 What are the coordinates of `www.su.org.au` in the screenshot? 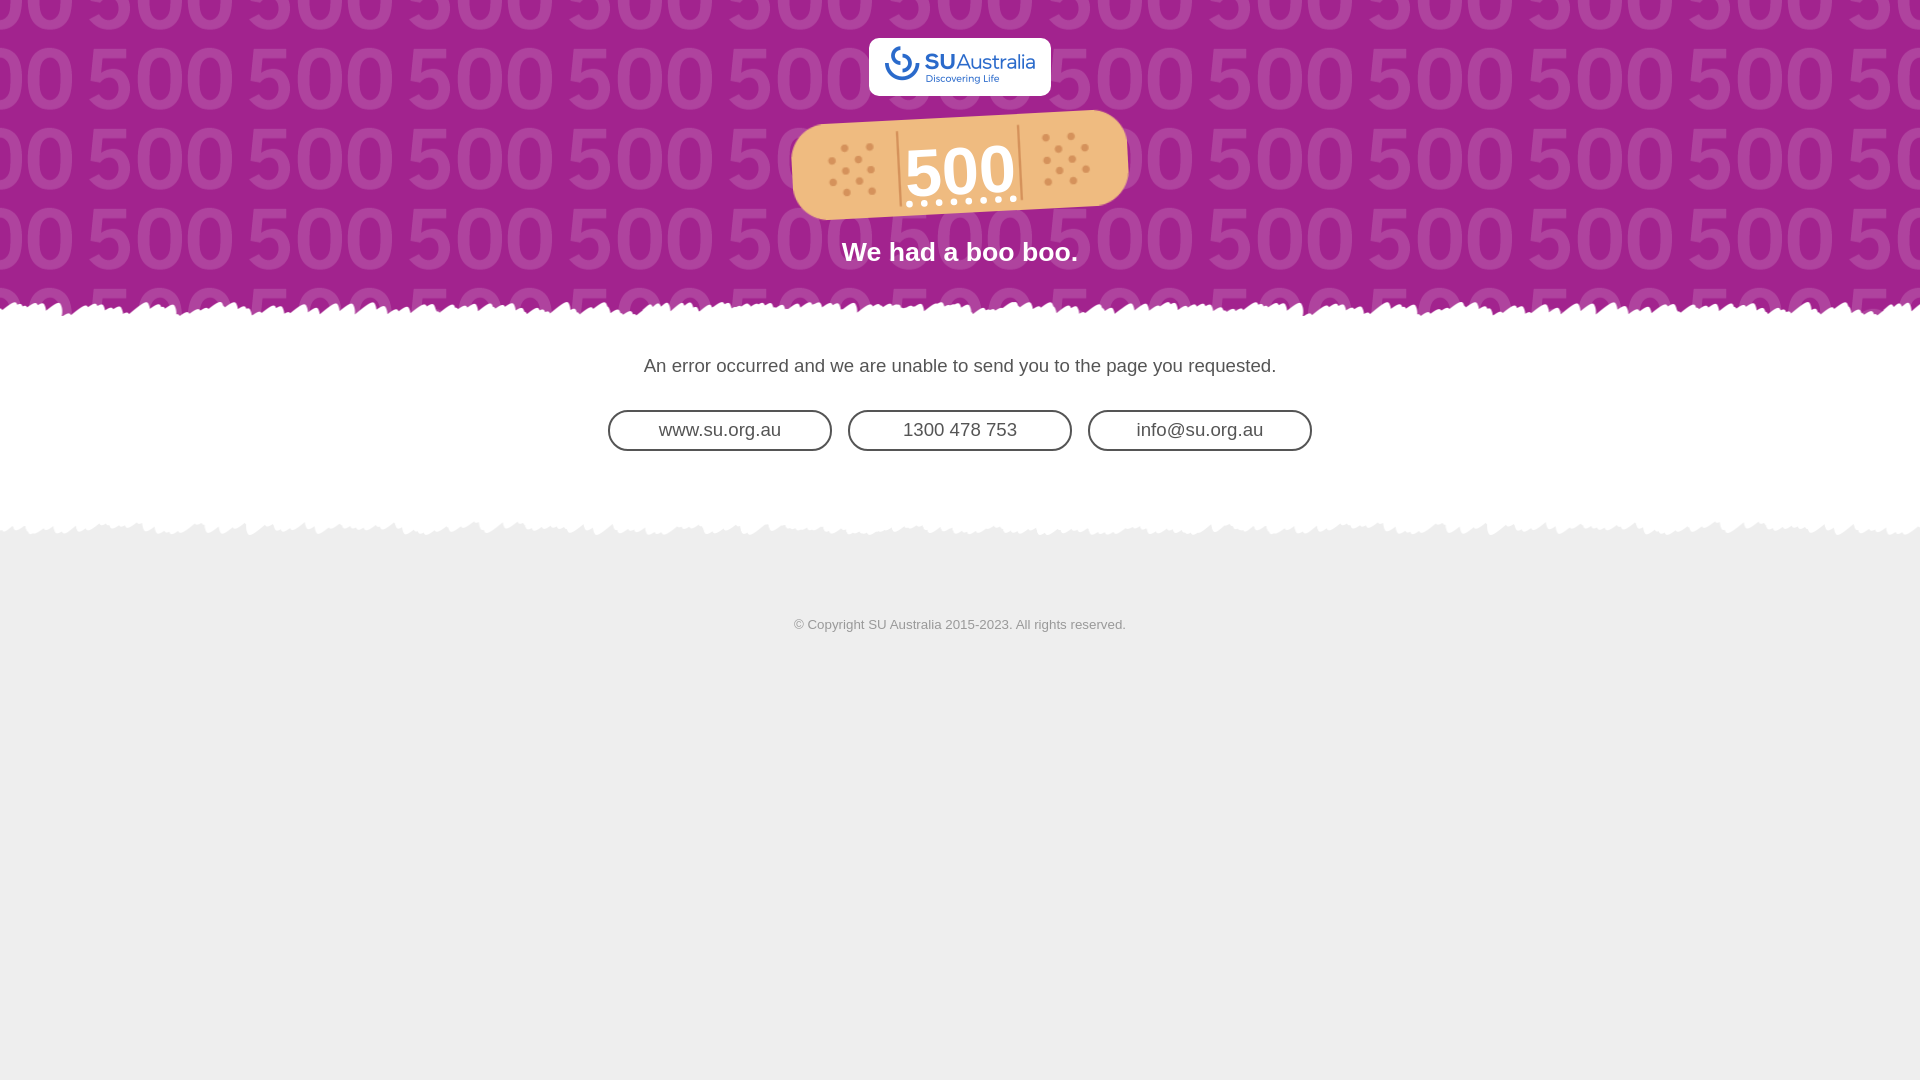 It's located at (720, 430).